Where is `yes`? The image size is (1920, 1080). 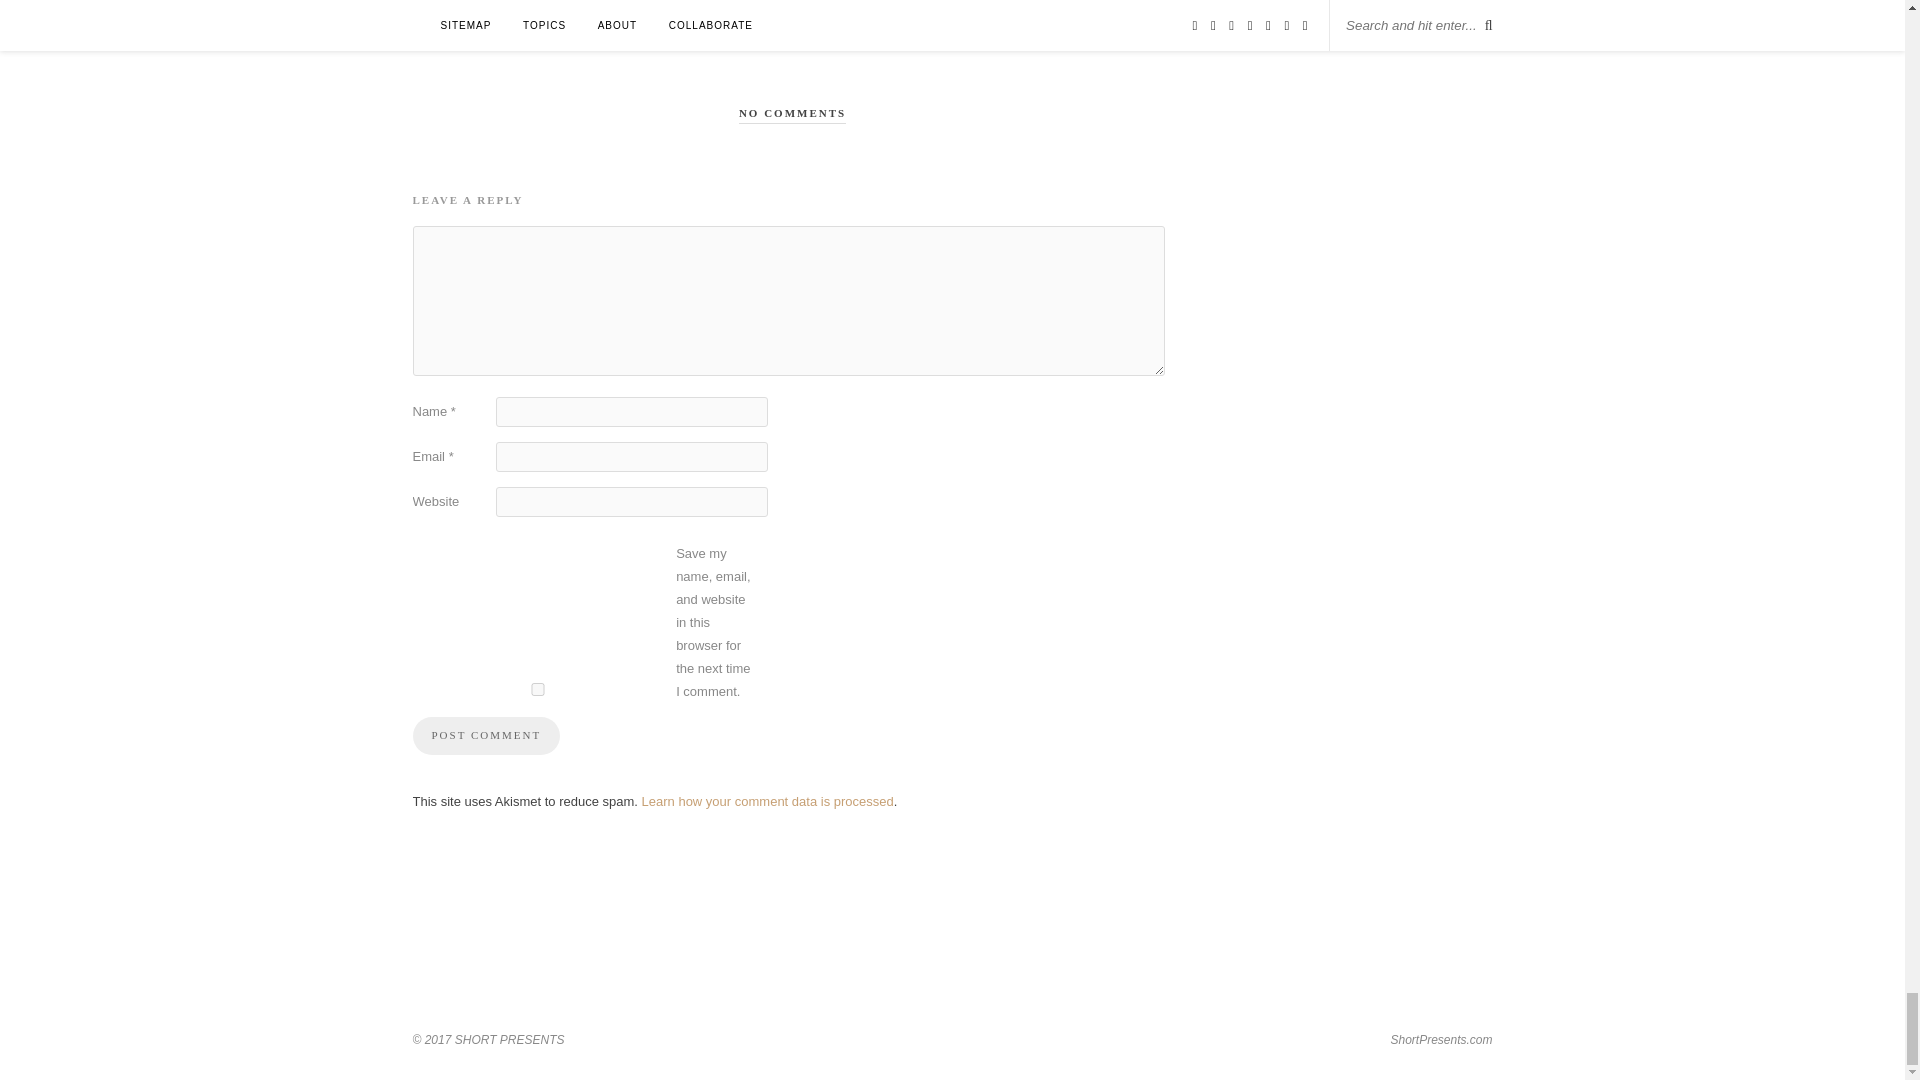 yes is located at coordinates (537, 688).